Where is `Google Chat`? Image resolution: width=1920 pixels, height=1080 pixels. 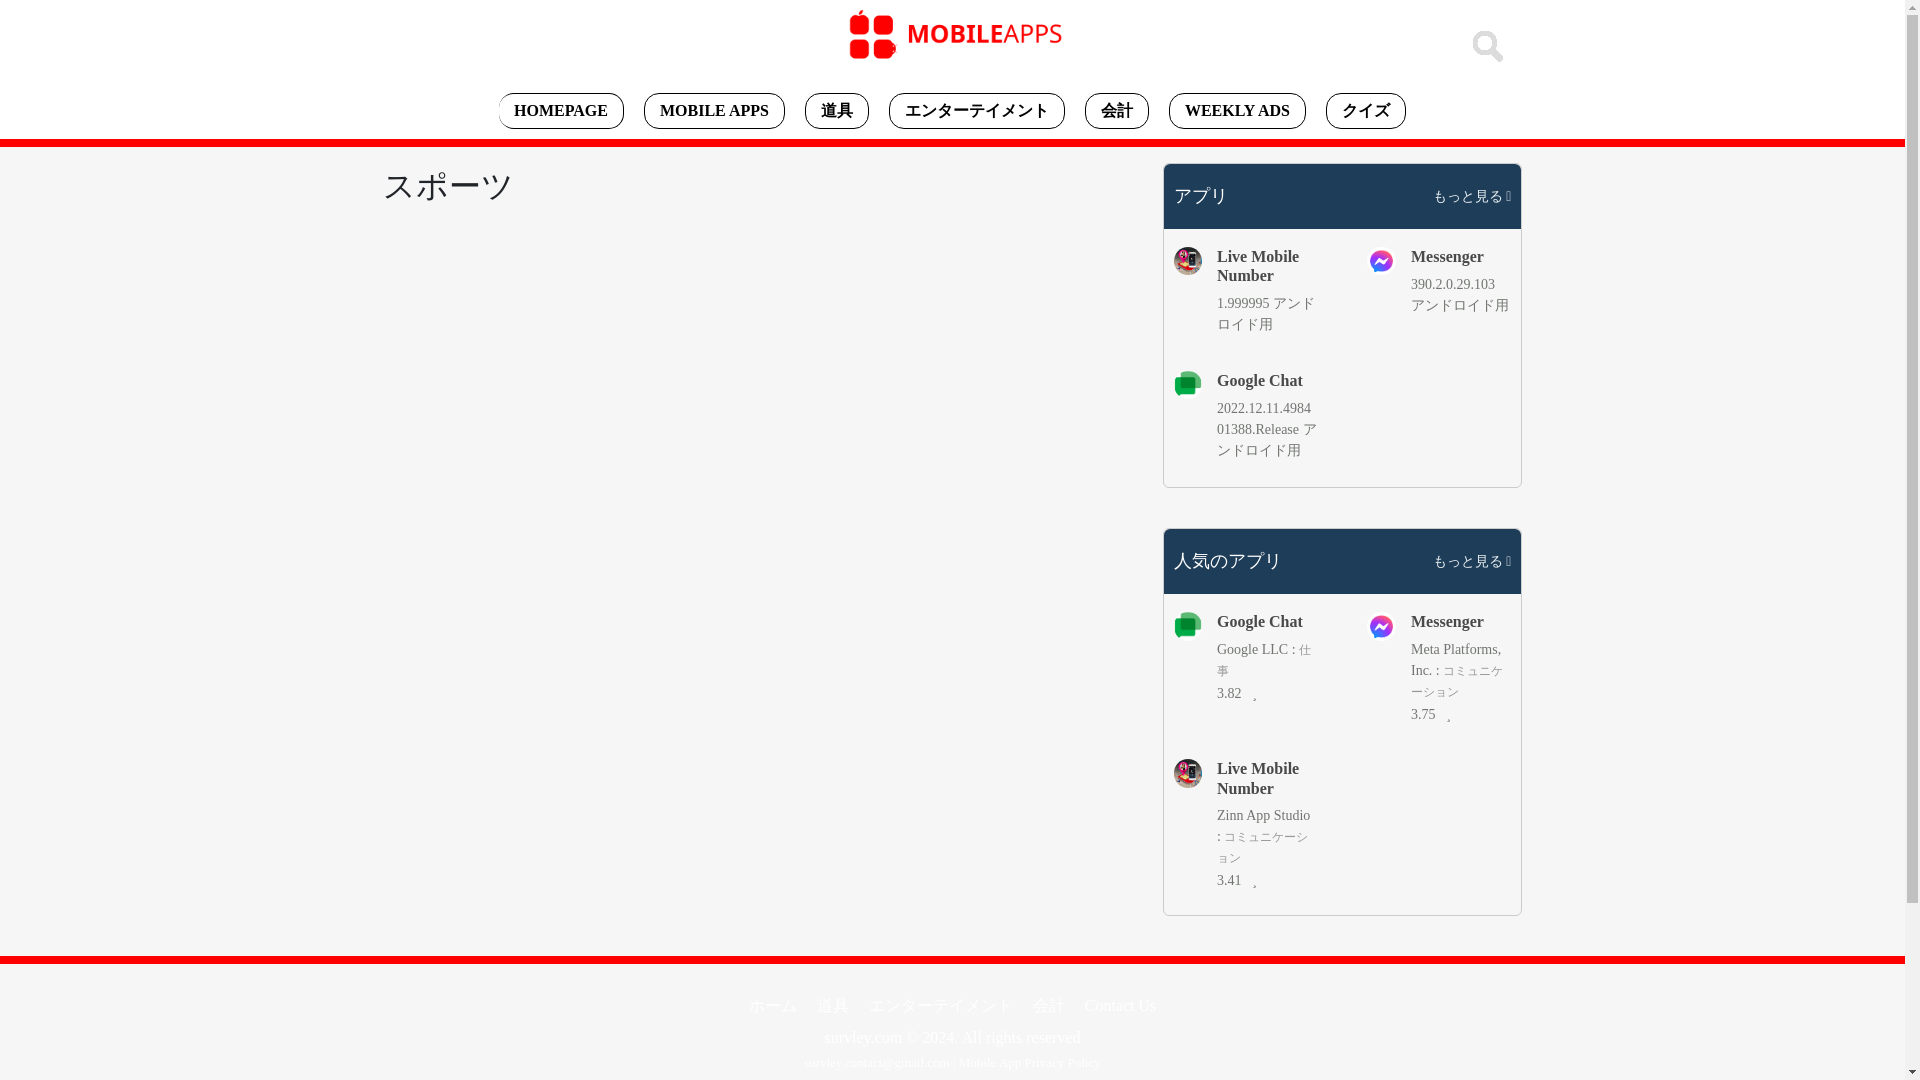
Google Chat is located at coordinates (1267, 380).